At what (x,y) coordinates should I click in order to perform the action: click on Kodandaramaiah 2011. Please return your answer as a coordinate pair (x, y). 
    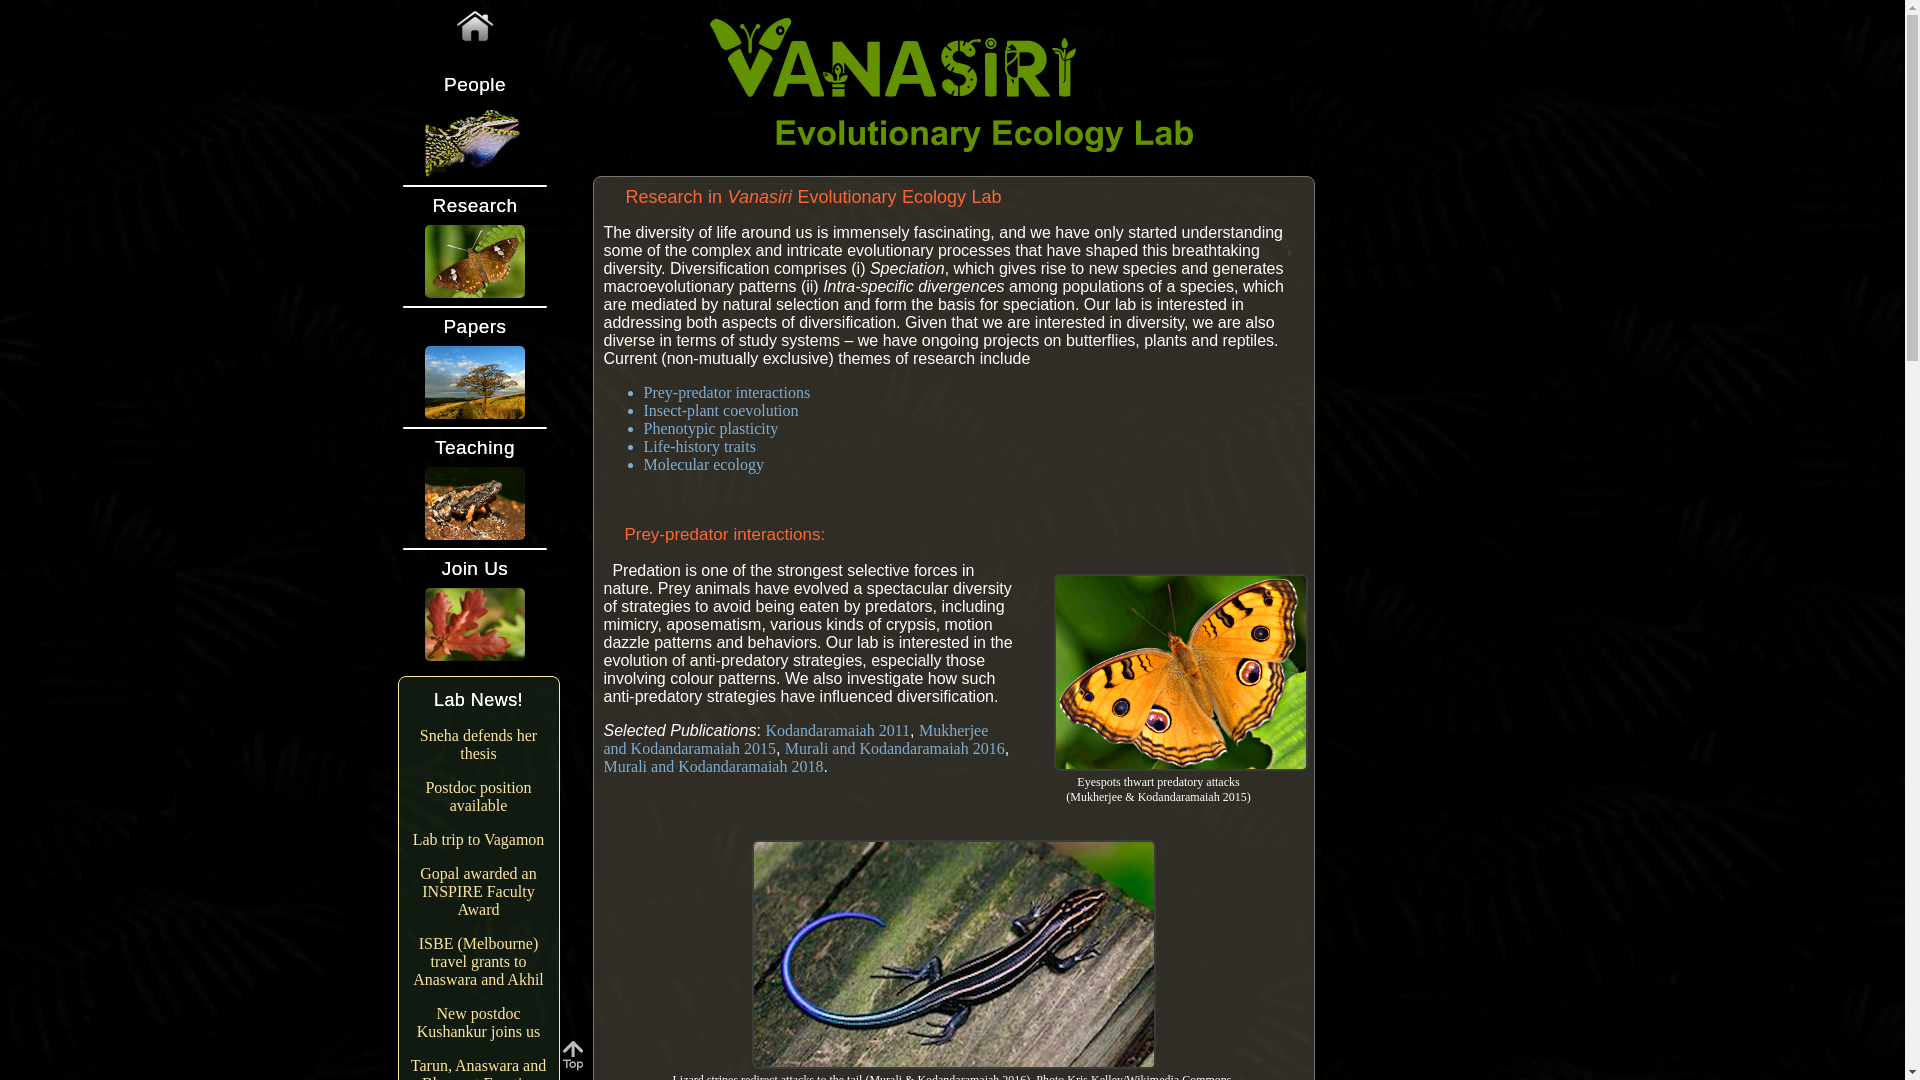
    Looking at the image, I should click on (837, 730).